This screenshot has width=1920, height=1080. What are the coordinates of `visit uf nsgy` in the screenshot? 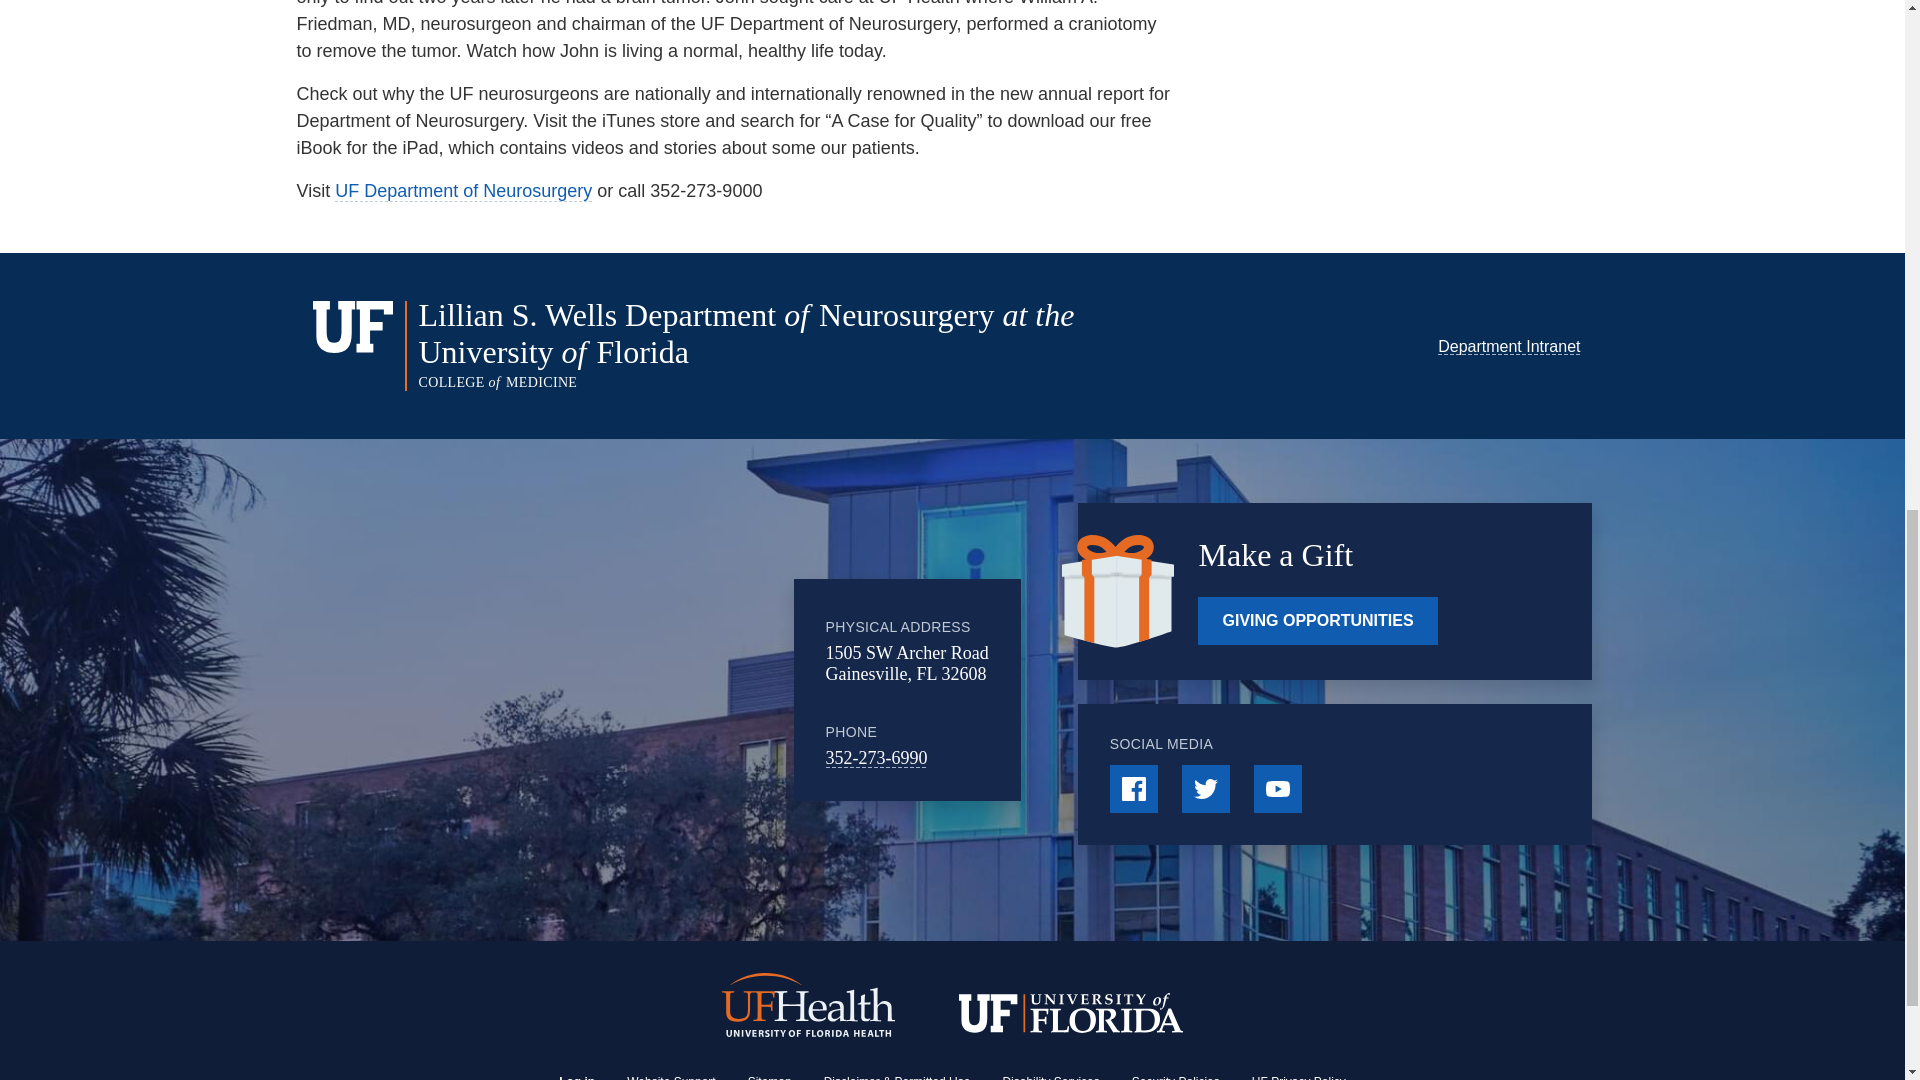 It's located at (462, 191).